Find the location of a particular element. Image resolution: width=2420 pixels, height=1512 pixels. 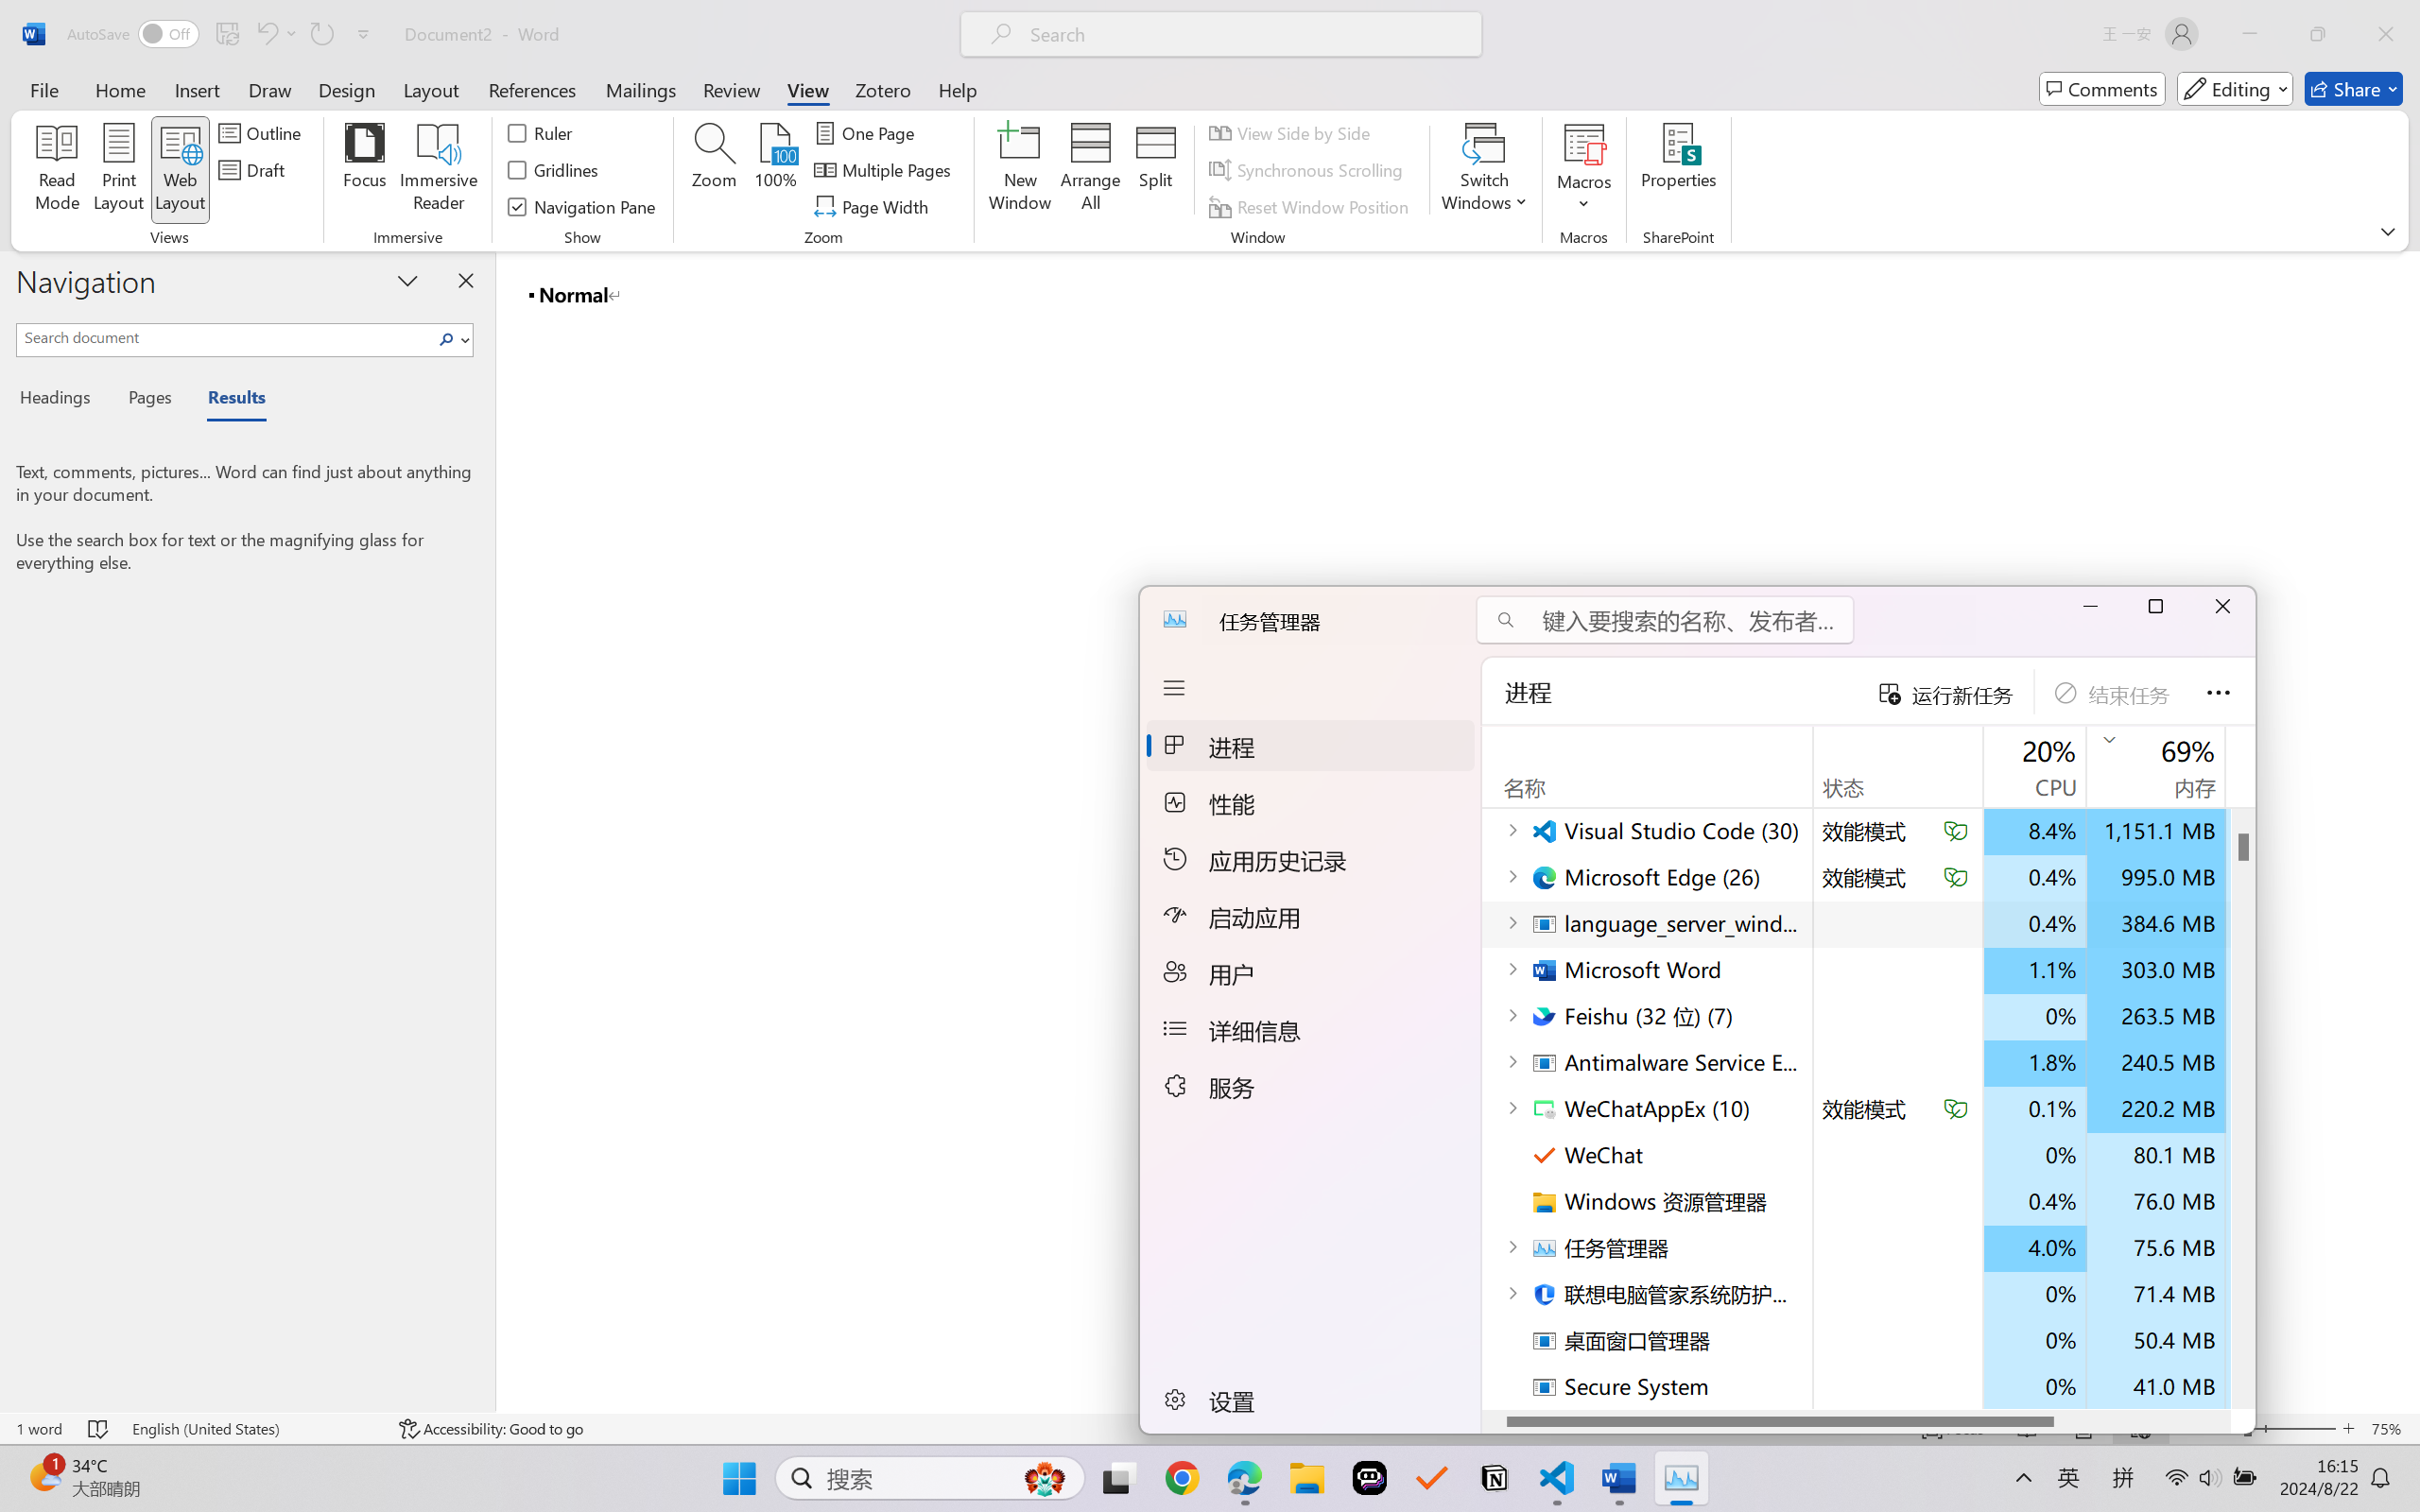

Help is located at coordinates (957, 89).